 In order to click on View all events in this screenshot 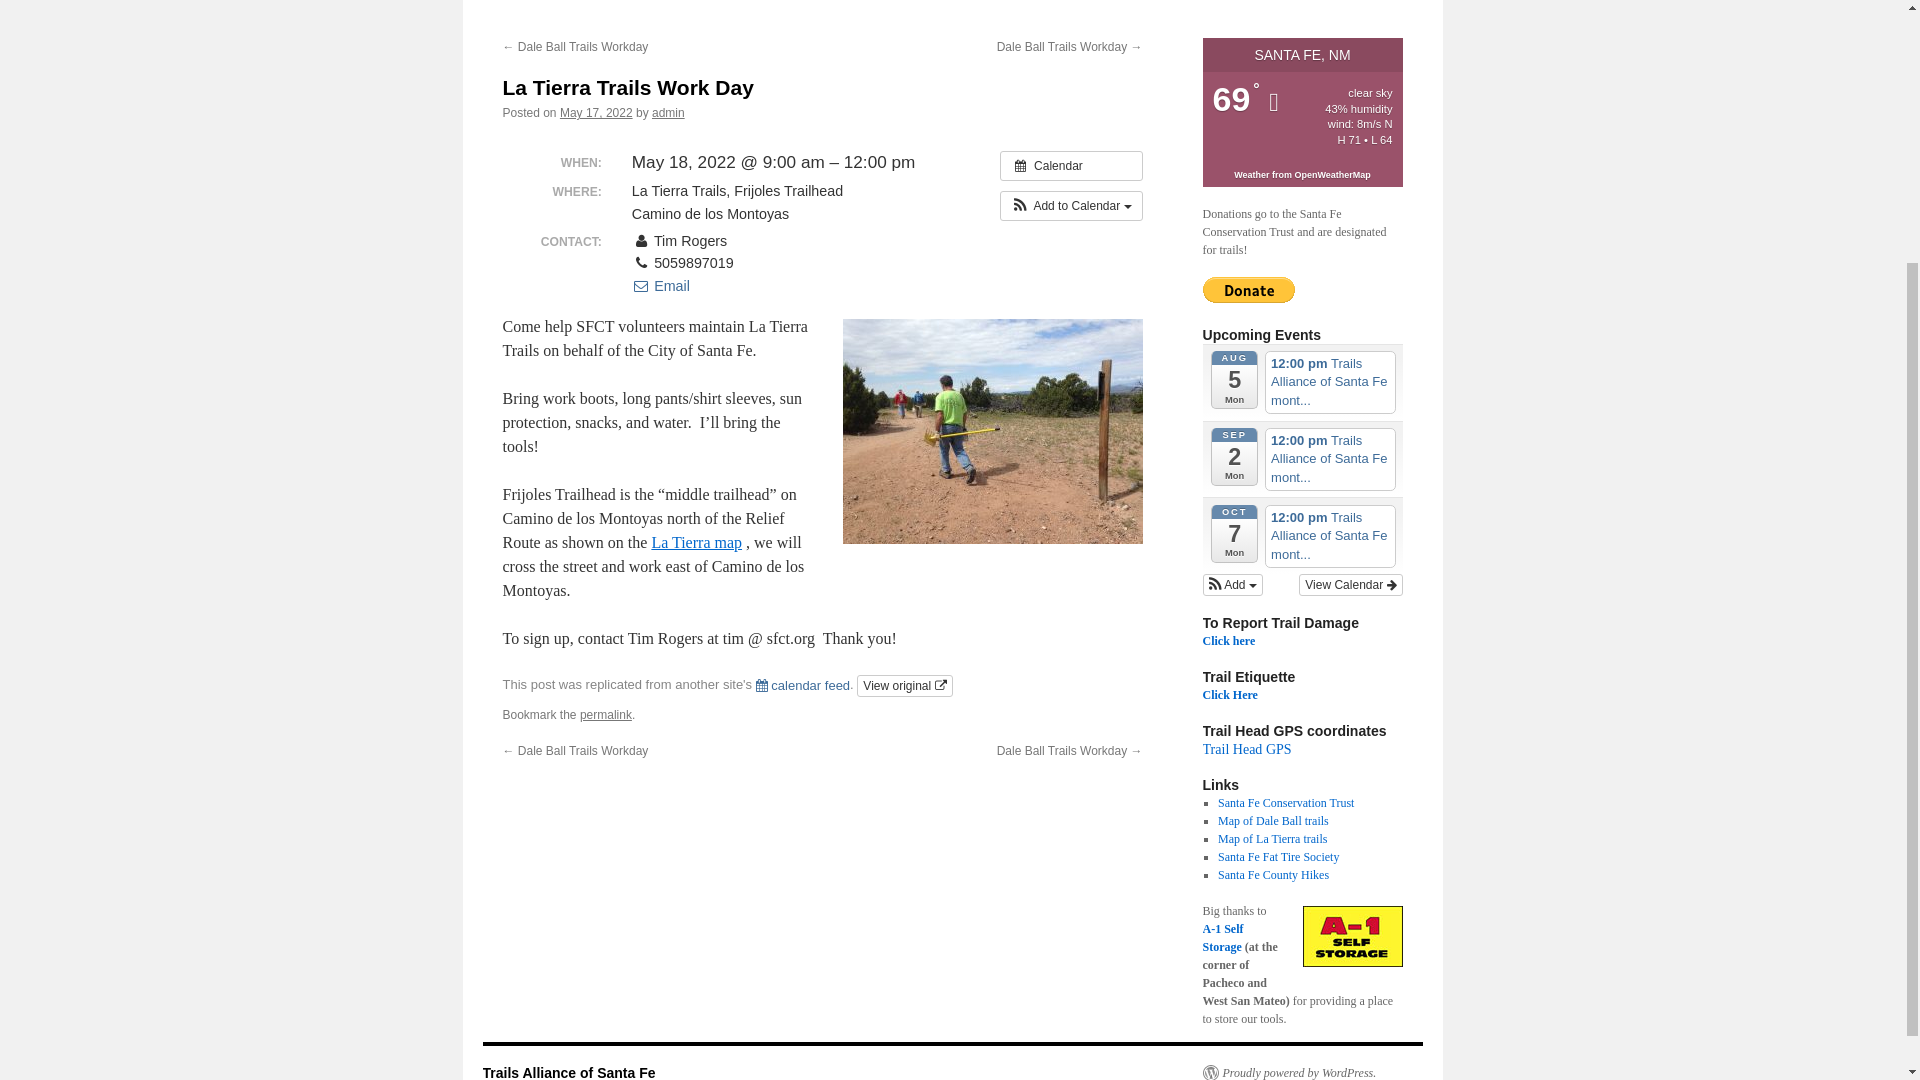, I will do `click(1071, 166)`.